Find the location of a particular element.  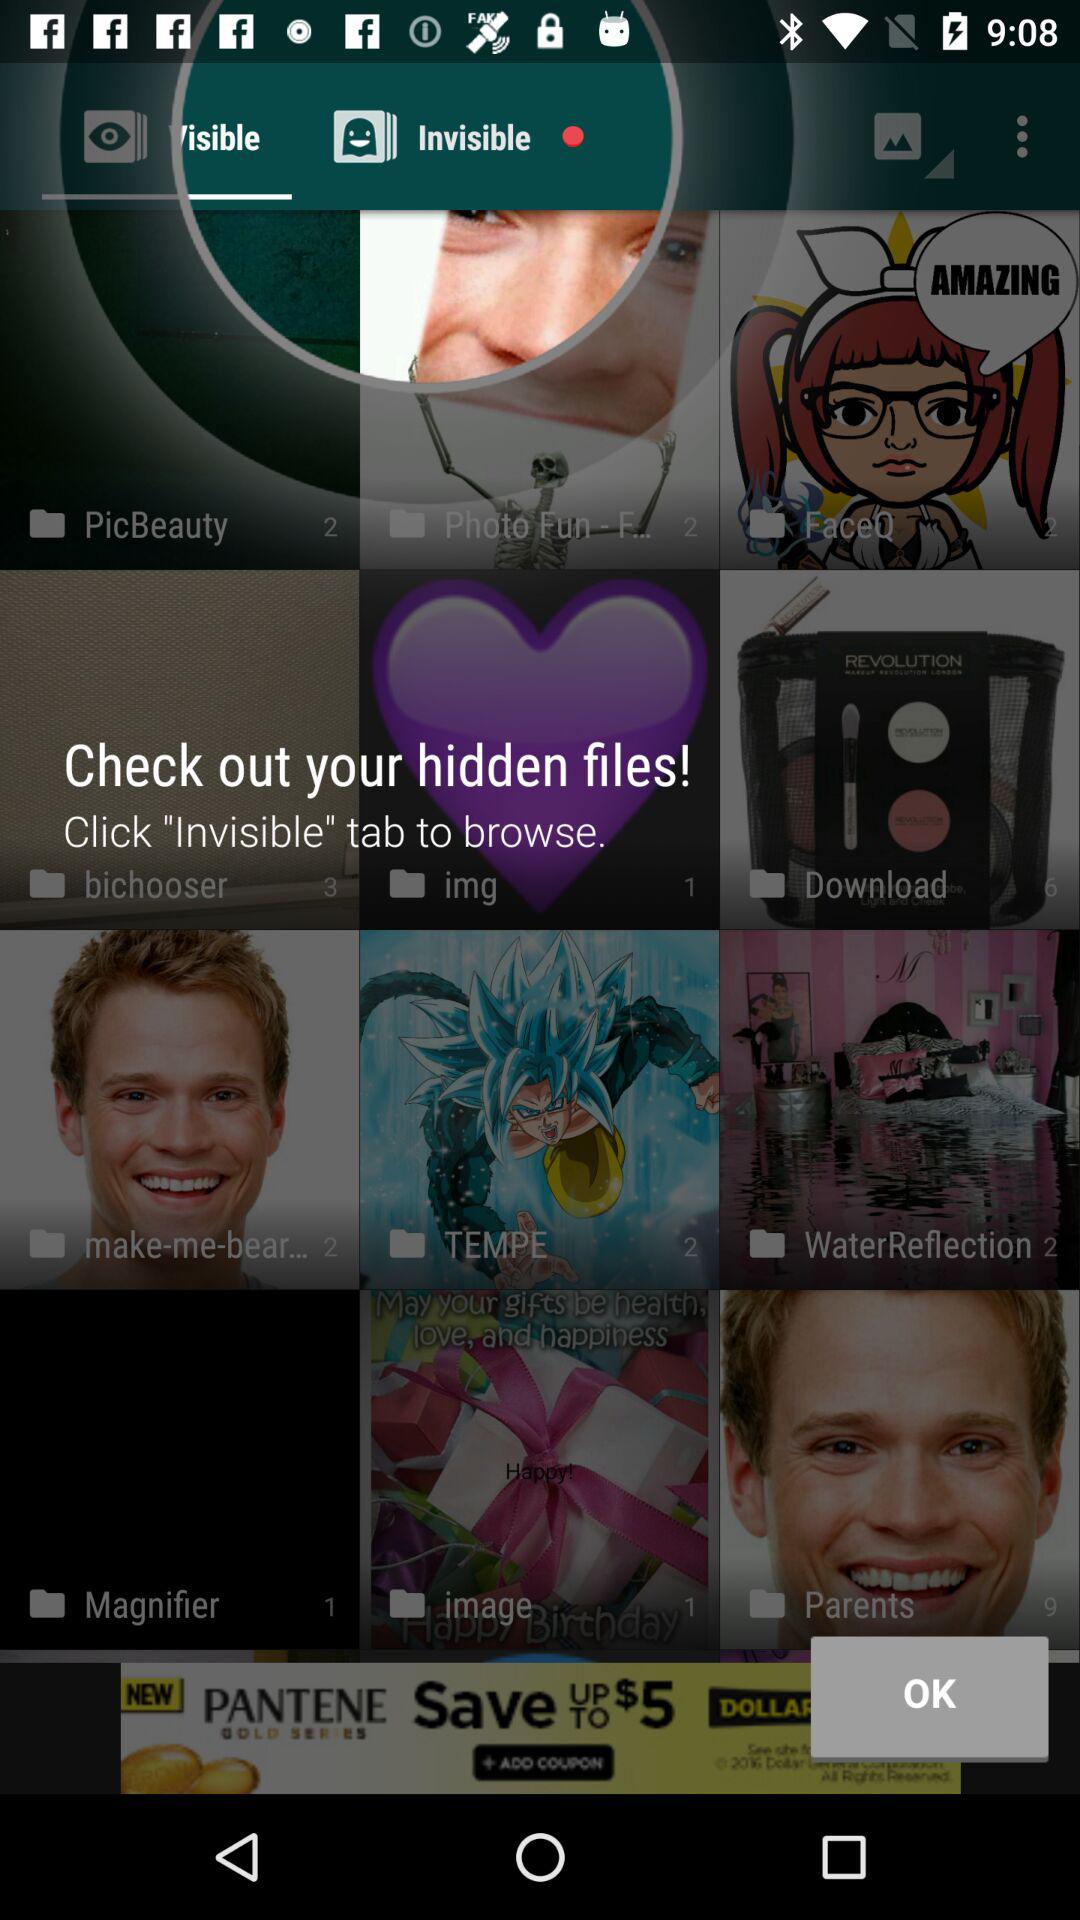

bit news is located at coordinates (540, 1728).